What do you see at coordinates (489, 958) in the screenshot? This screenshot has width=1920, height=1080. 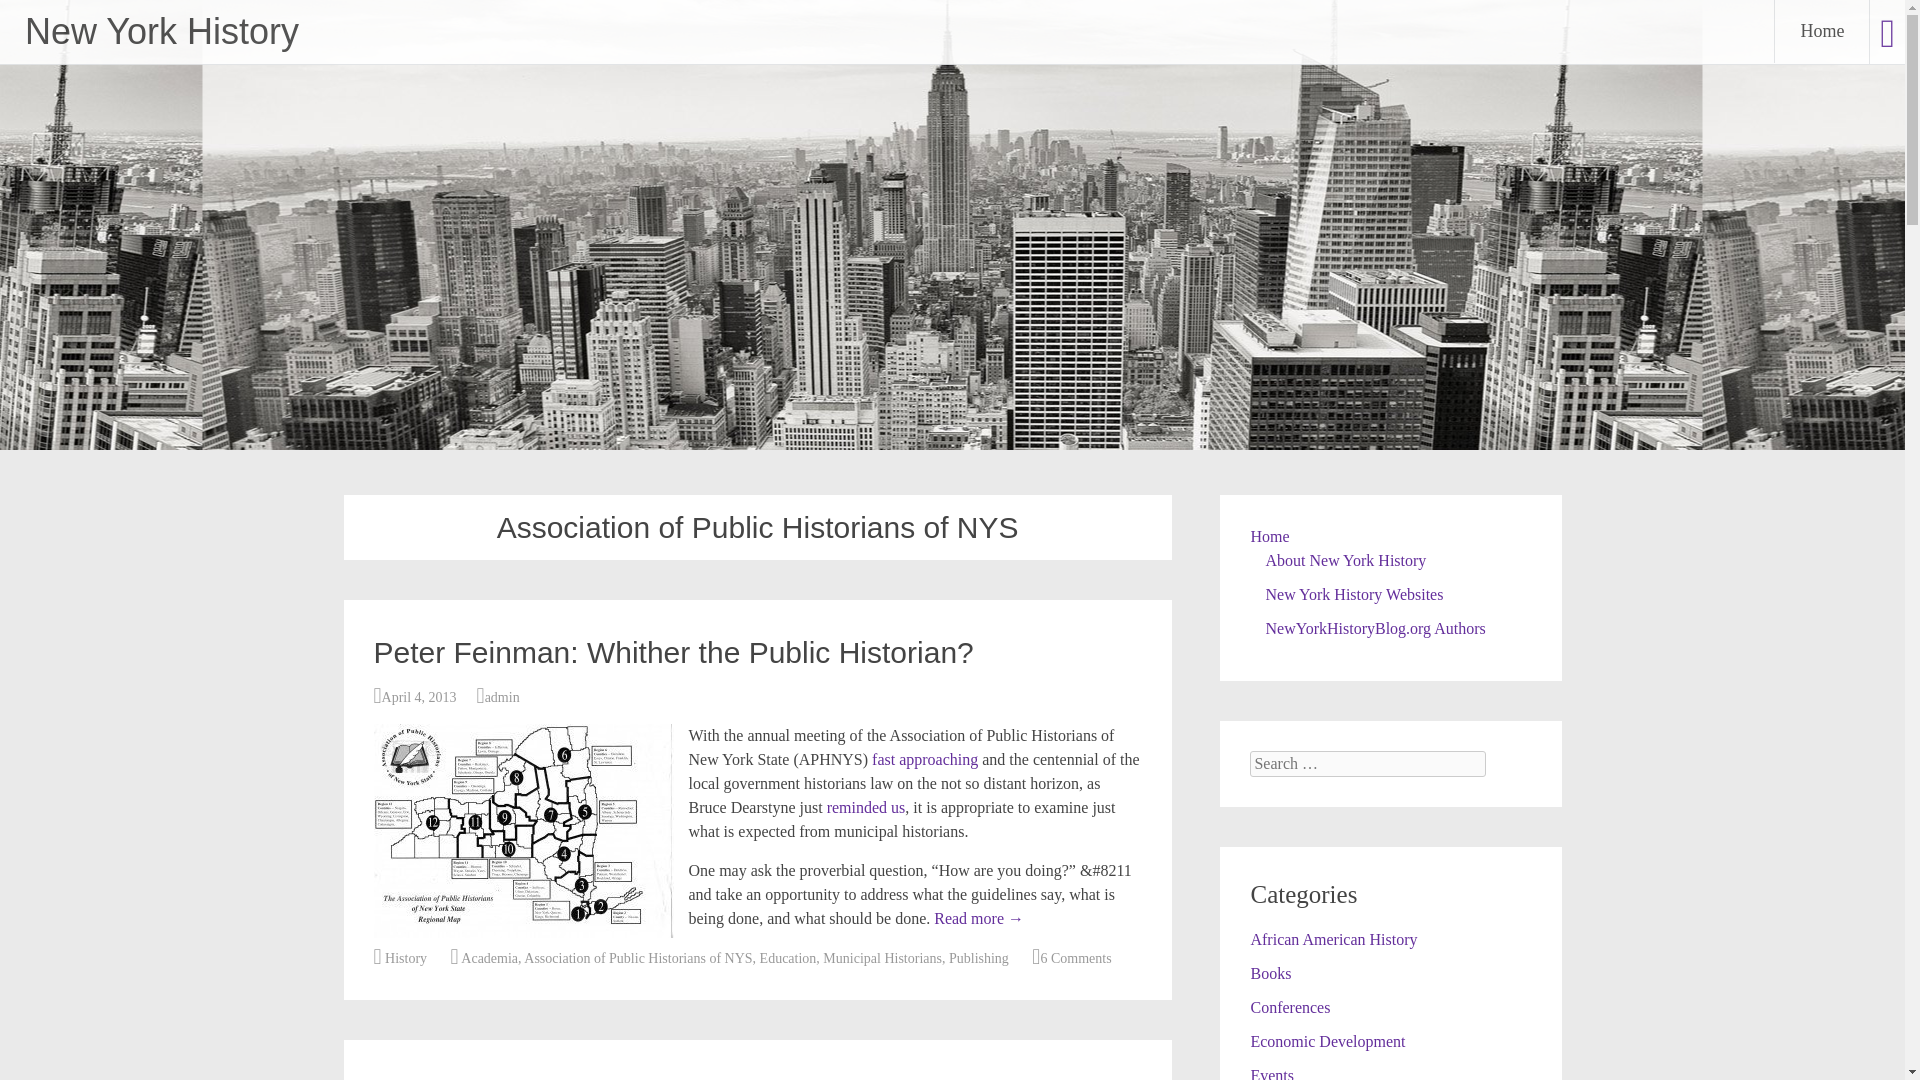 I see `Academia` at bounding box center [489, 958].